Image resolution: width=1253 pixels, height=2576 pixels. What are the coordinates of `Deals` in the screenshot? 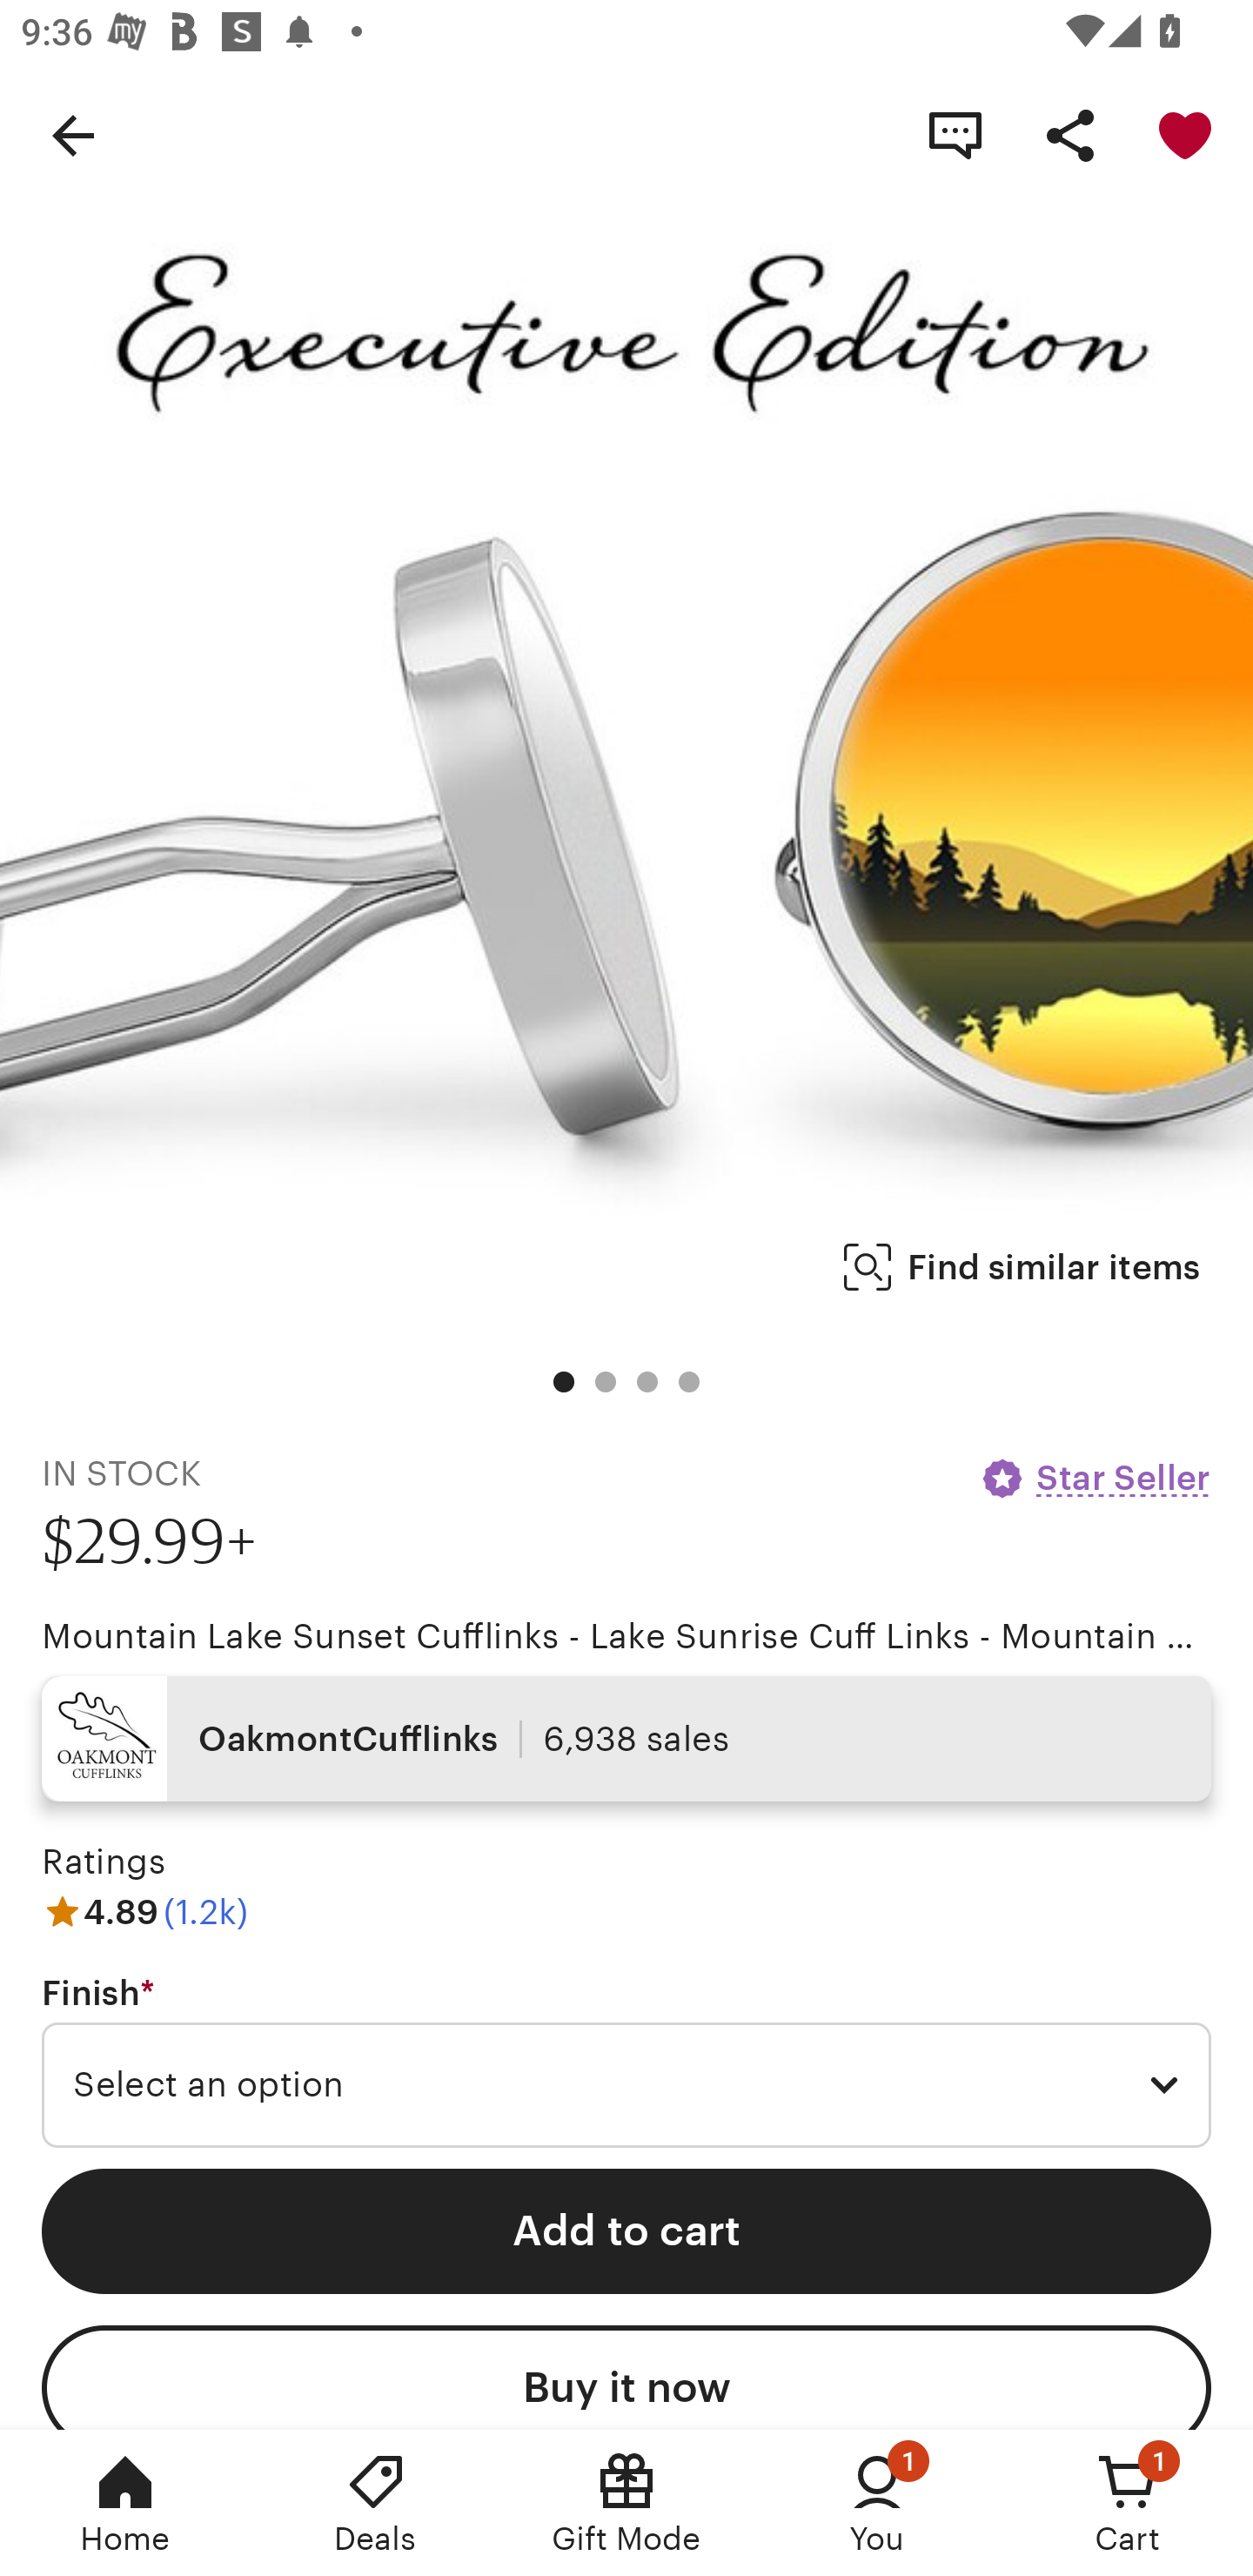 It's located at (376, 2503).